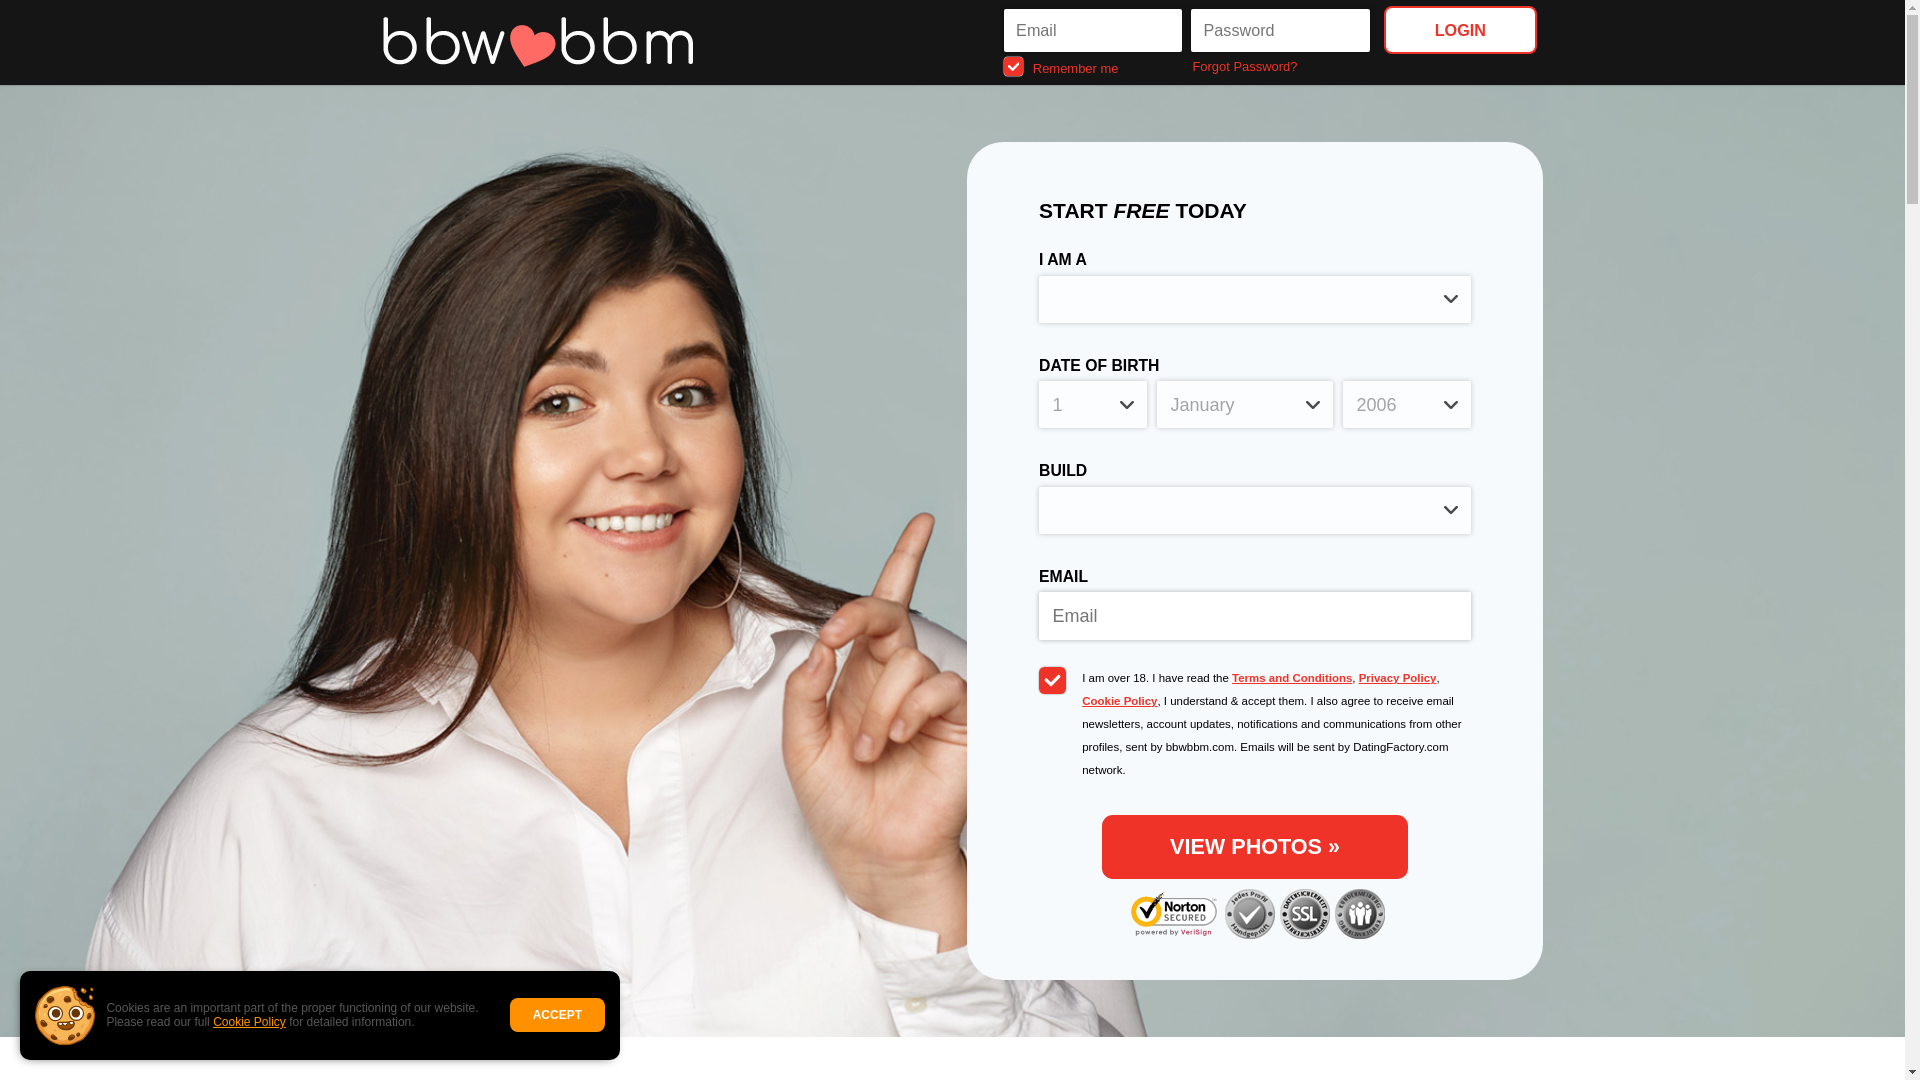  What do you see at coordinates (1460, 29) in the screenshot?
I see `LOGIN` at bounding box center [1460, 29].